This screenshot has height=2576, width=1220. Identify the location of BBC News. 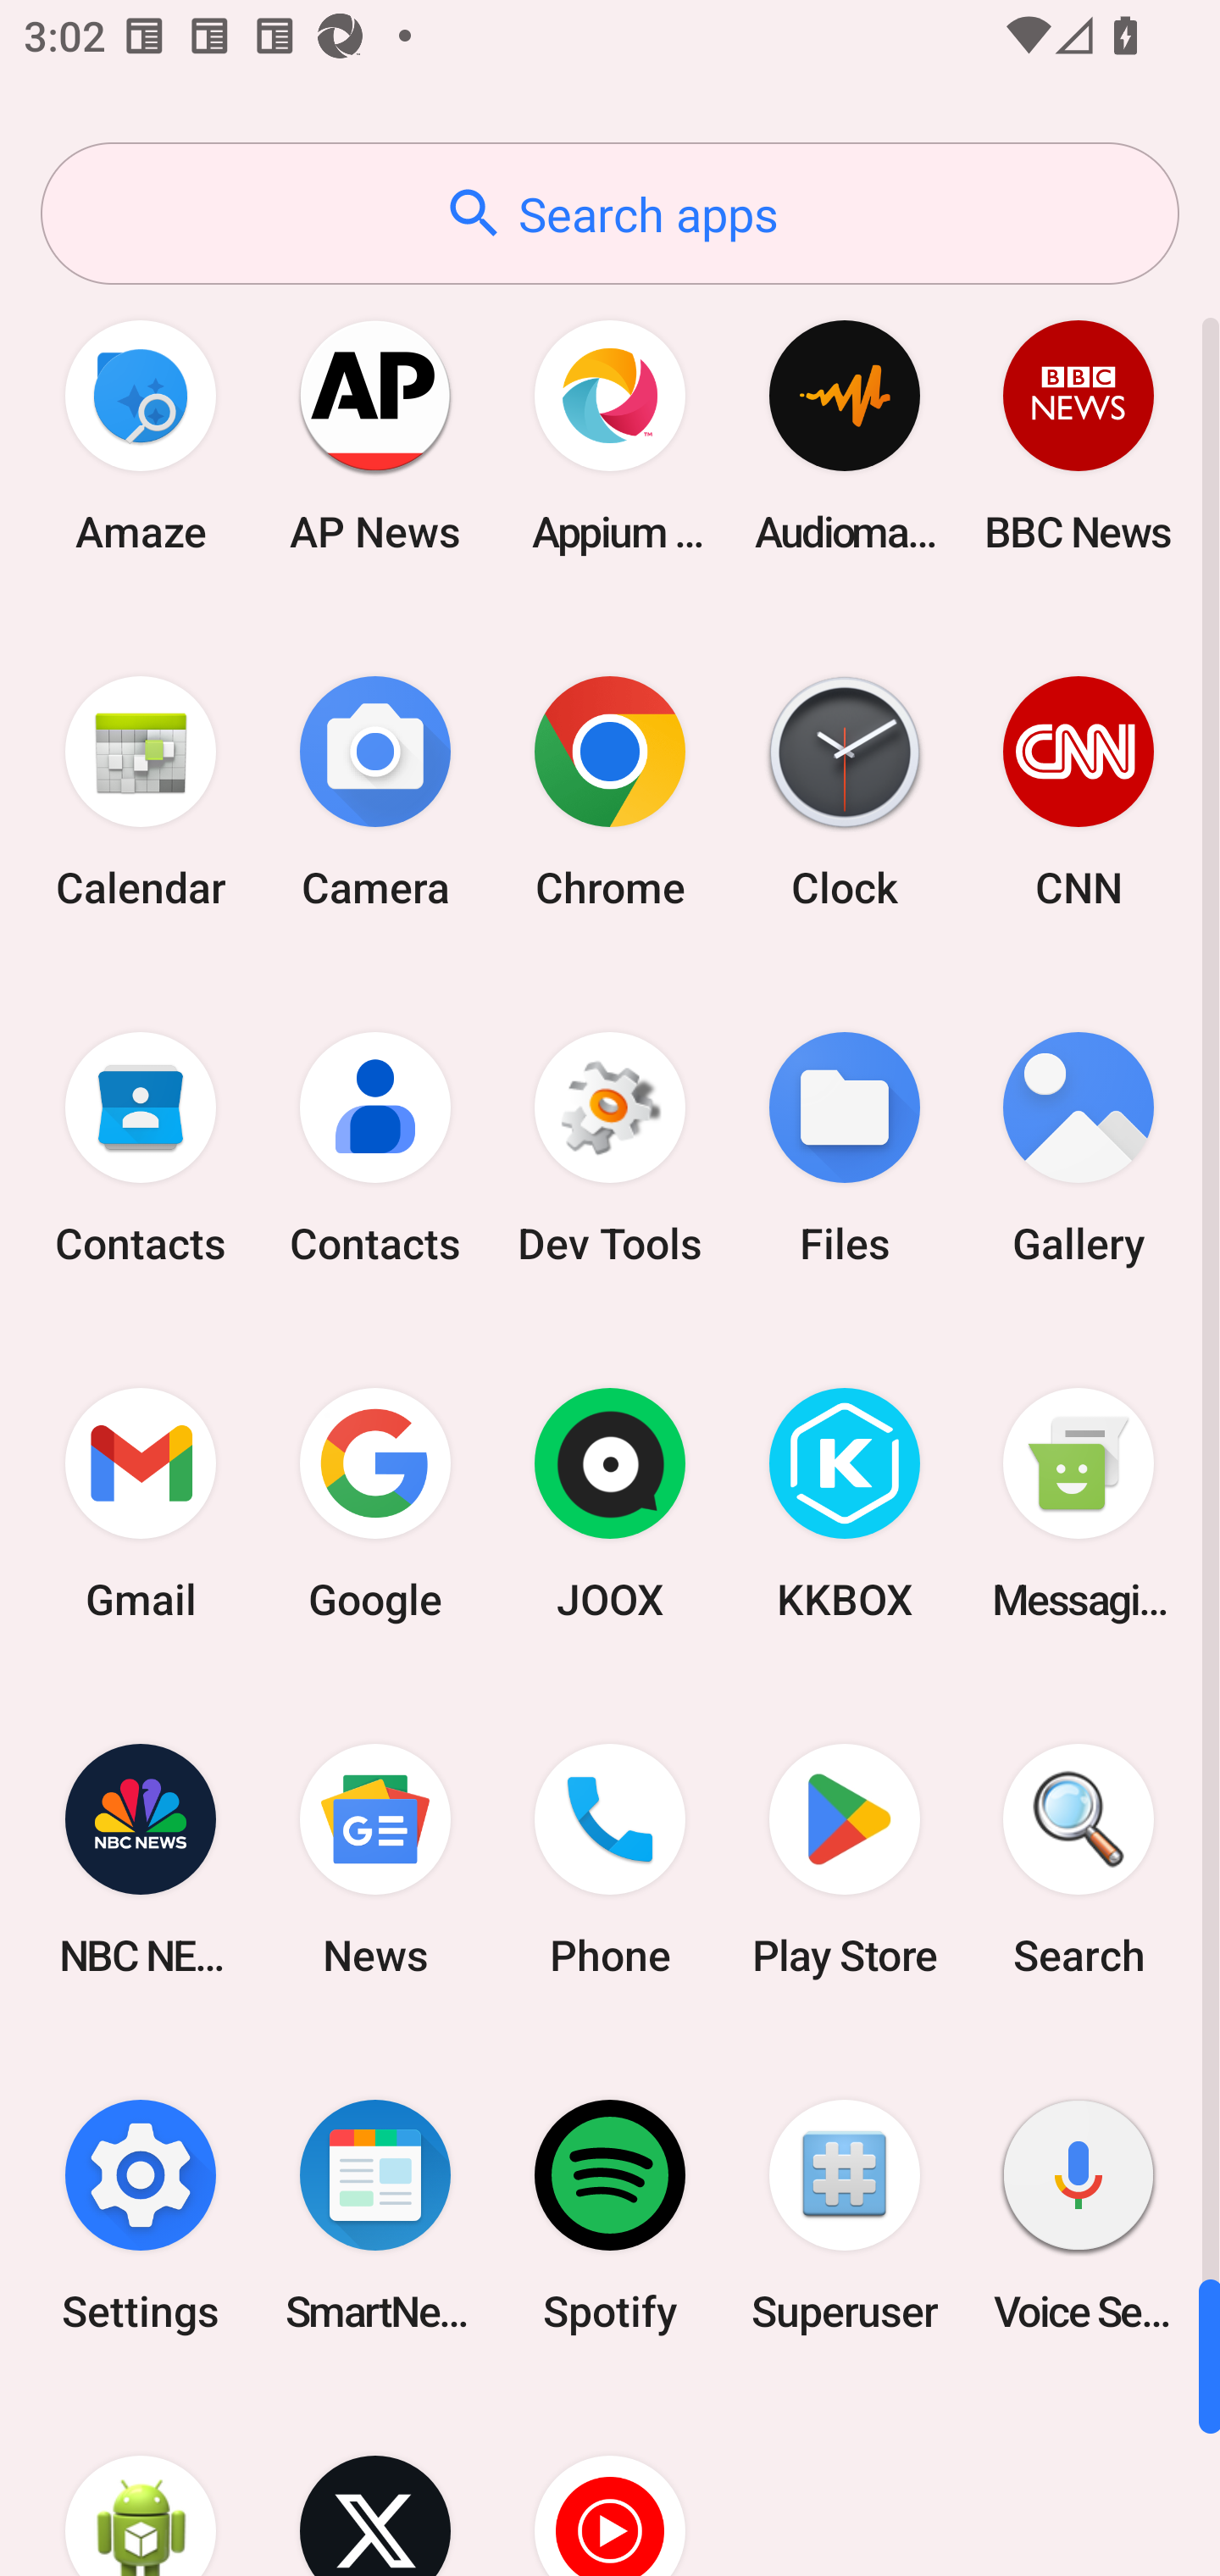
(1079, 436).